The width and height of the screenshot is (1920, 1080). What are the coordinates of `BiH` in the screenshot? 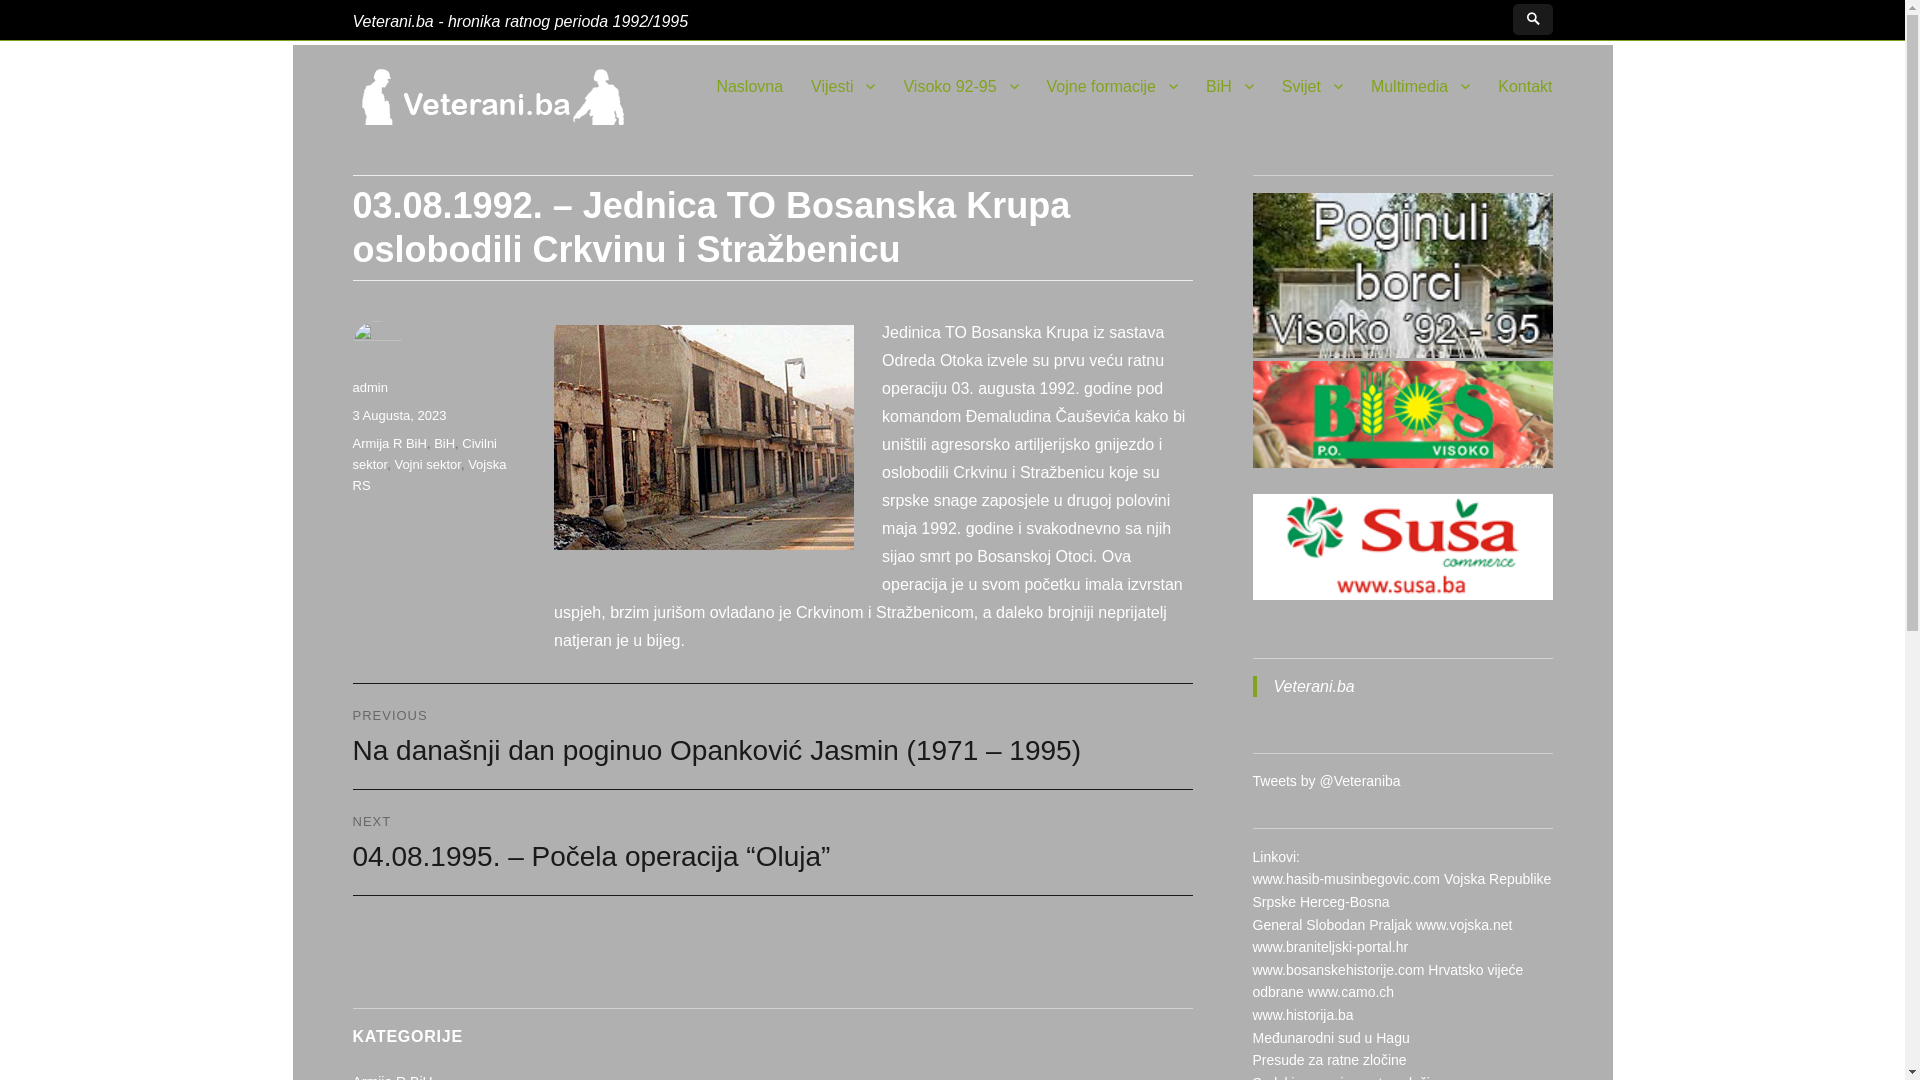 It's located at (444, 444).